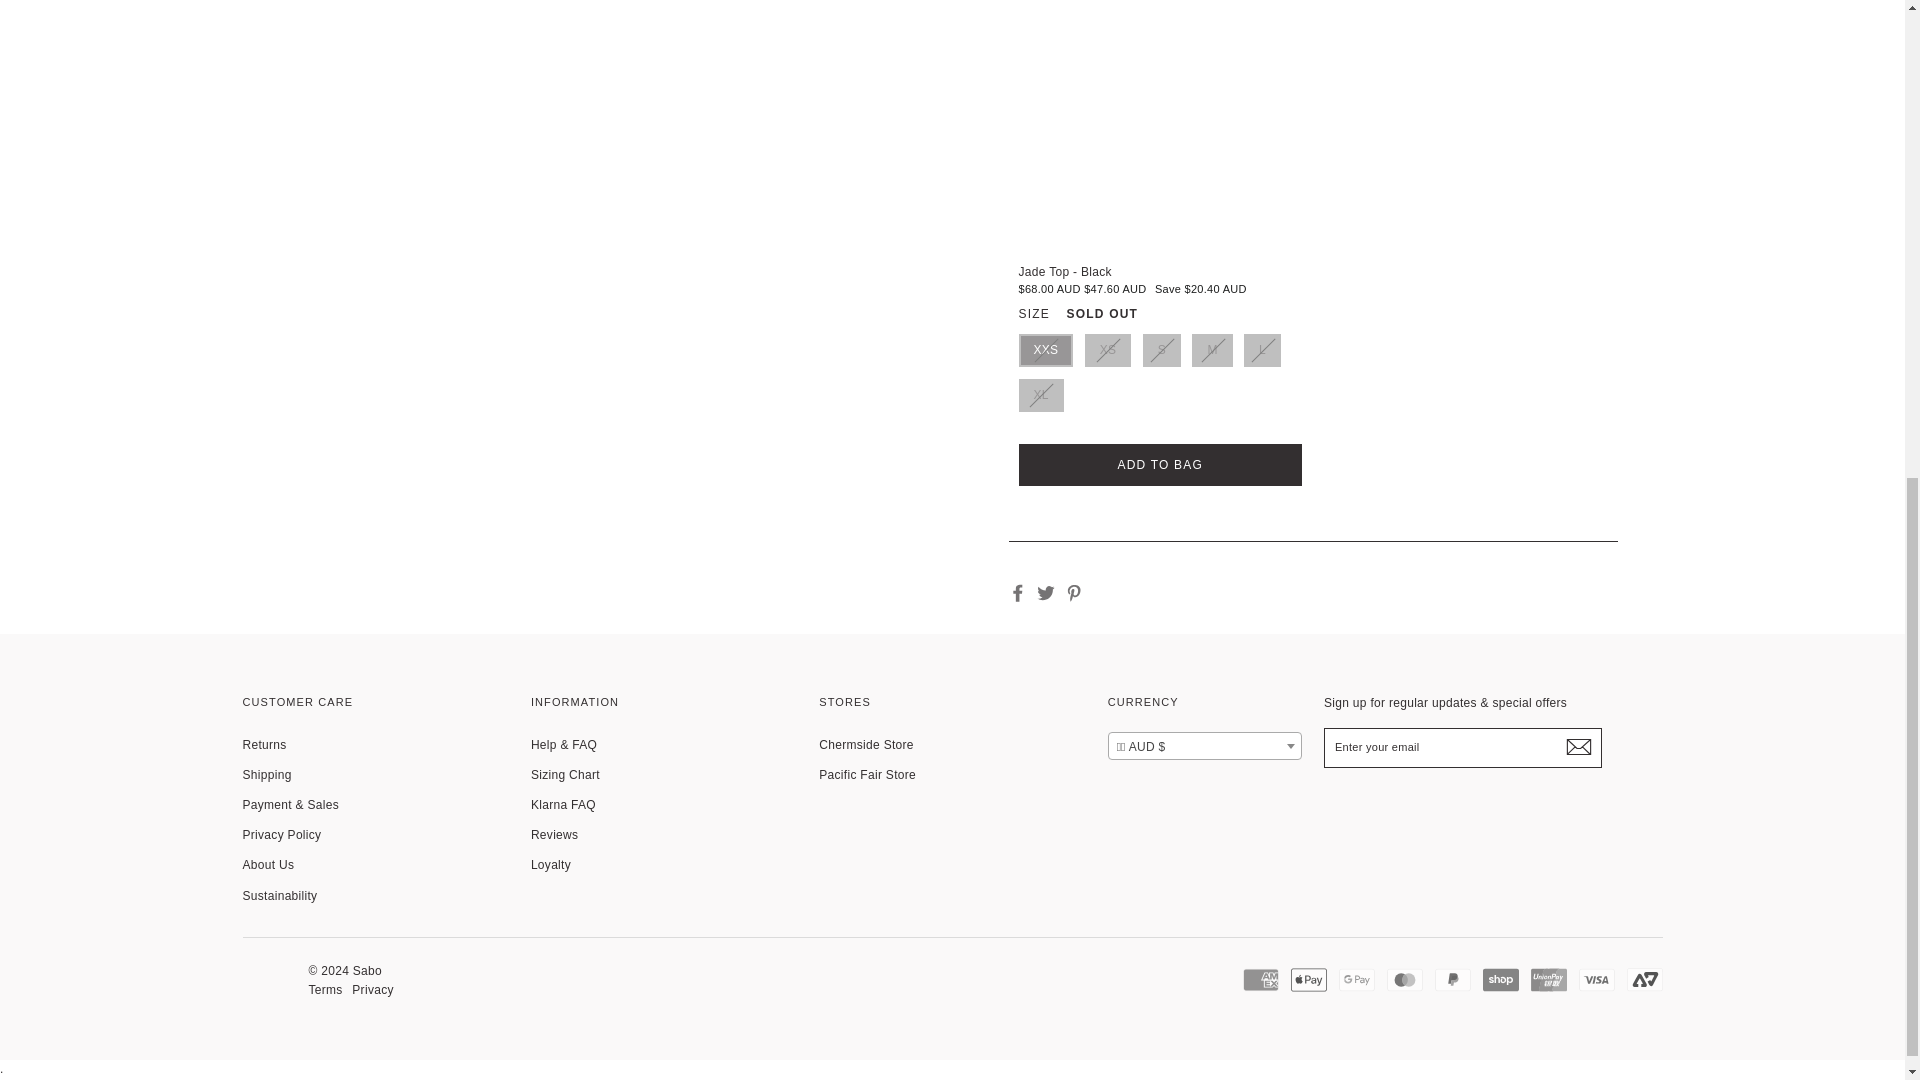  I want to click on Union Pay, so click(1548, 980).